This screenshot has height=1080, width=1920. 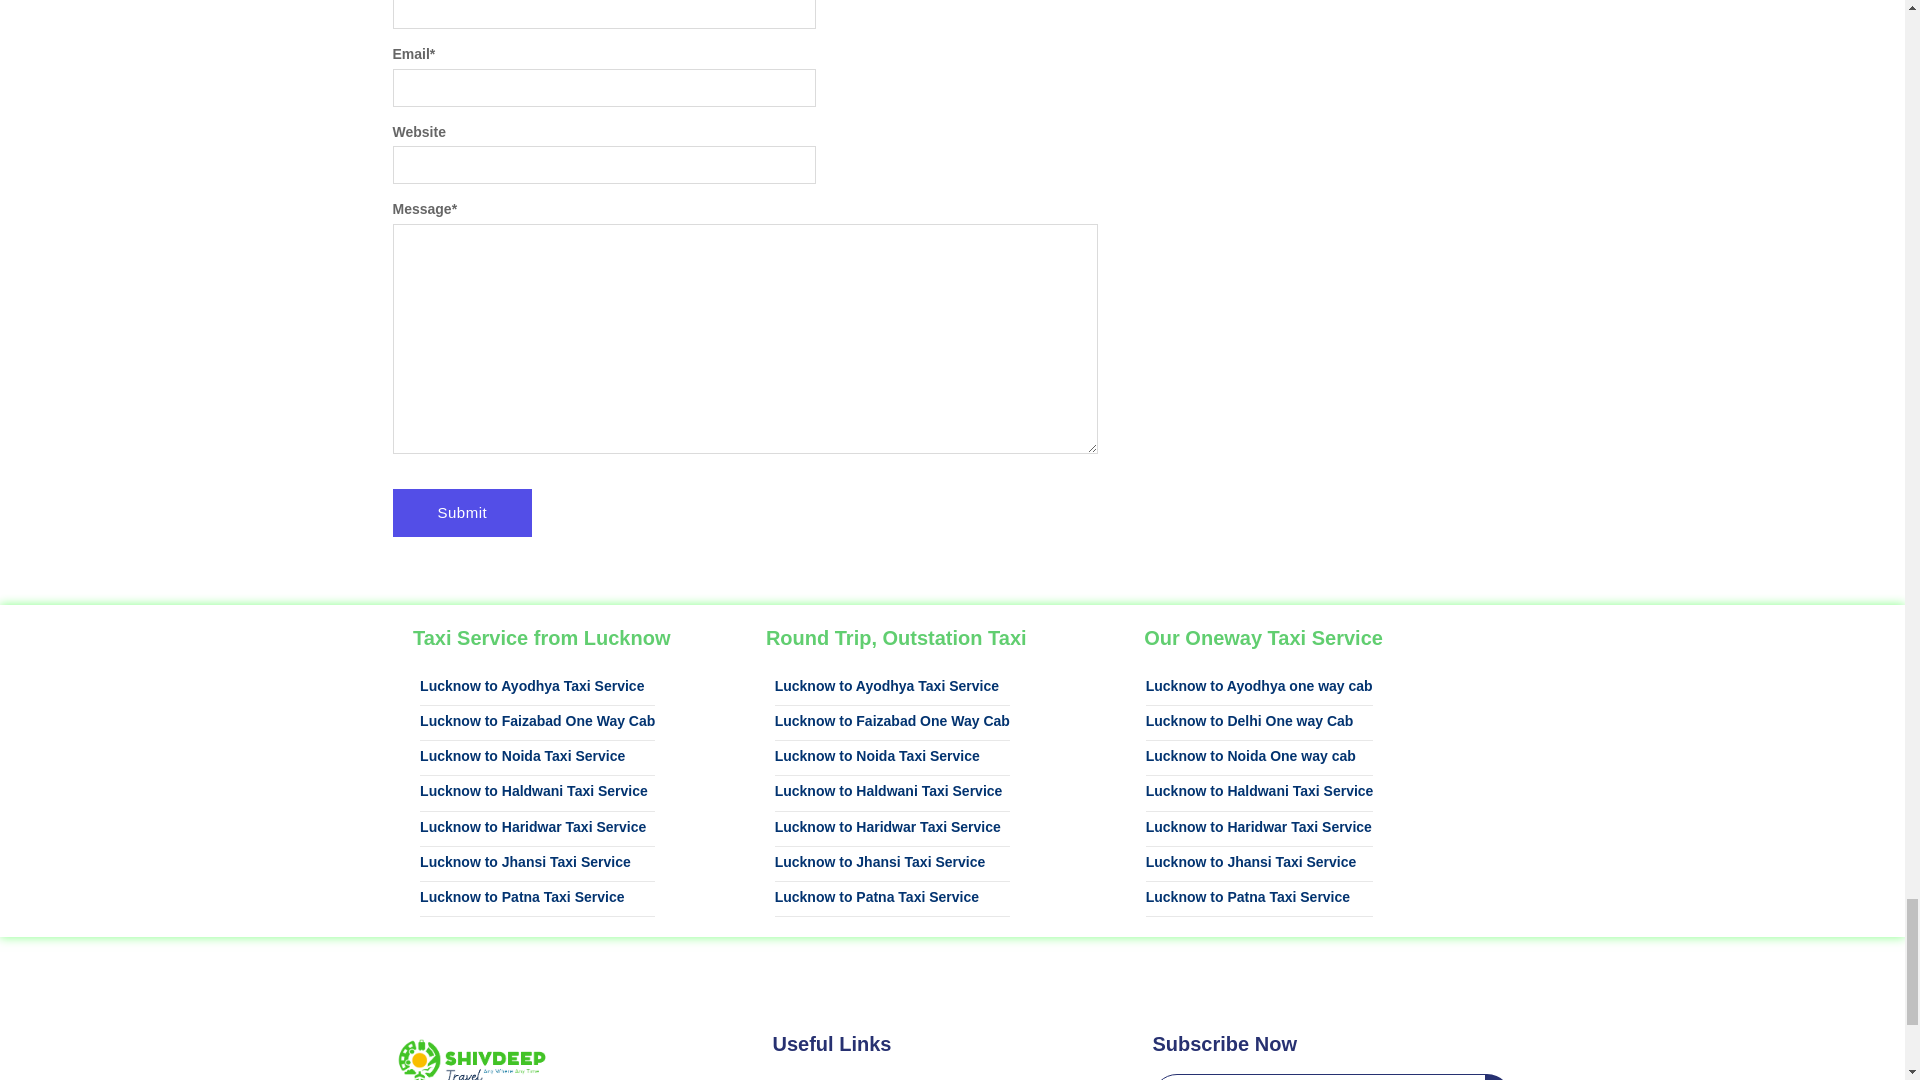 What do you see at coordinates (461, 512) in the screenshot?
I see `Submit` at bounding box center [461, 512].